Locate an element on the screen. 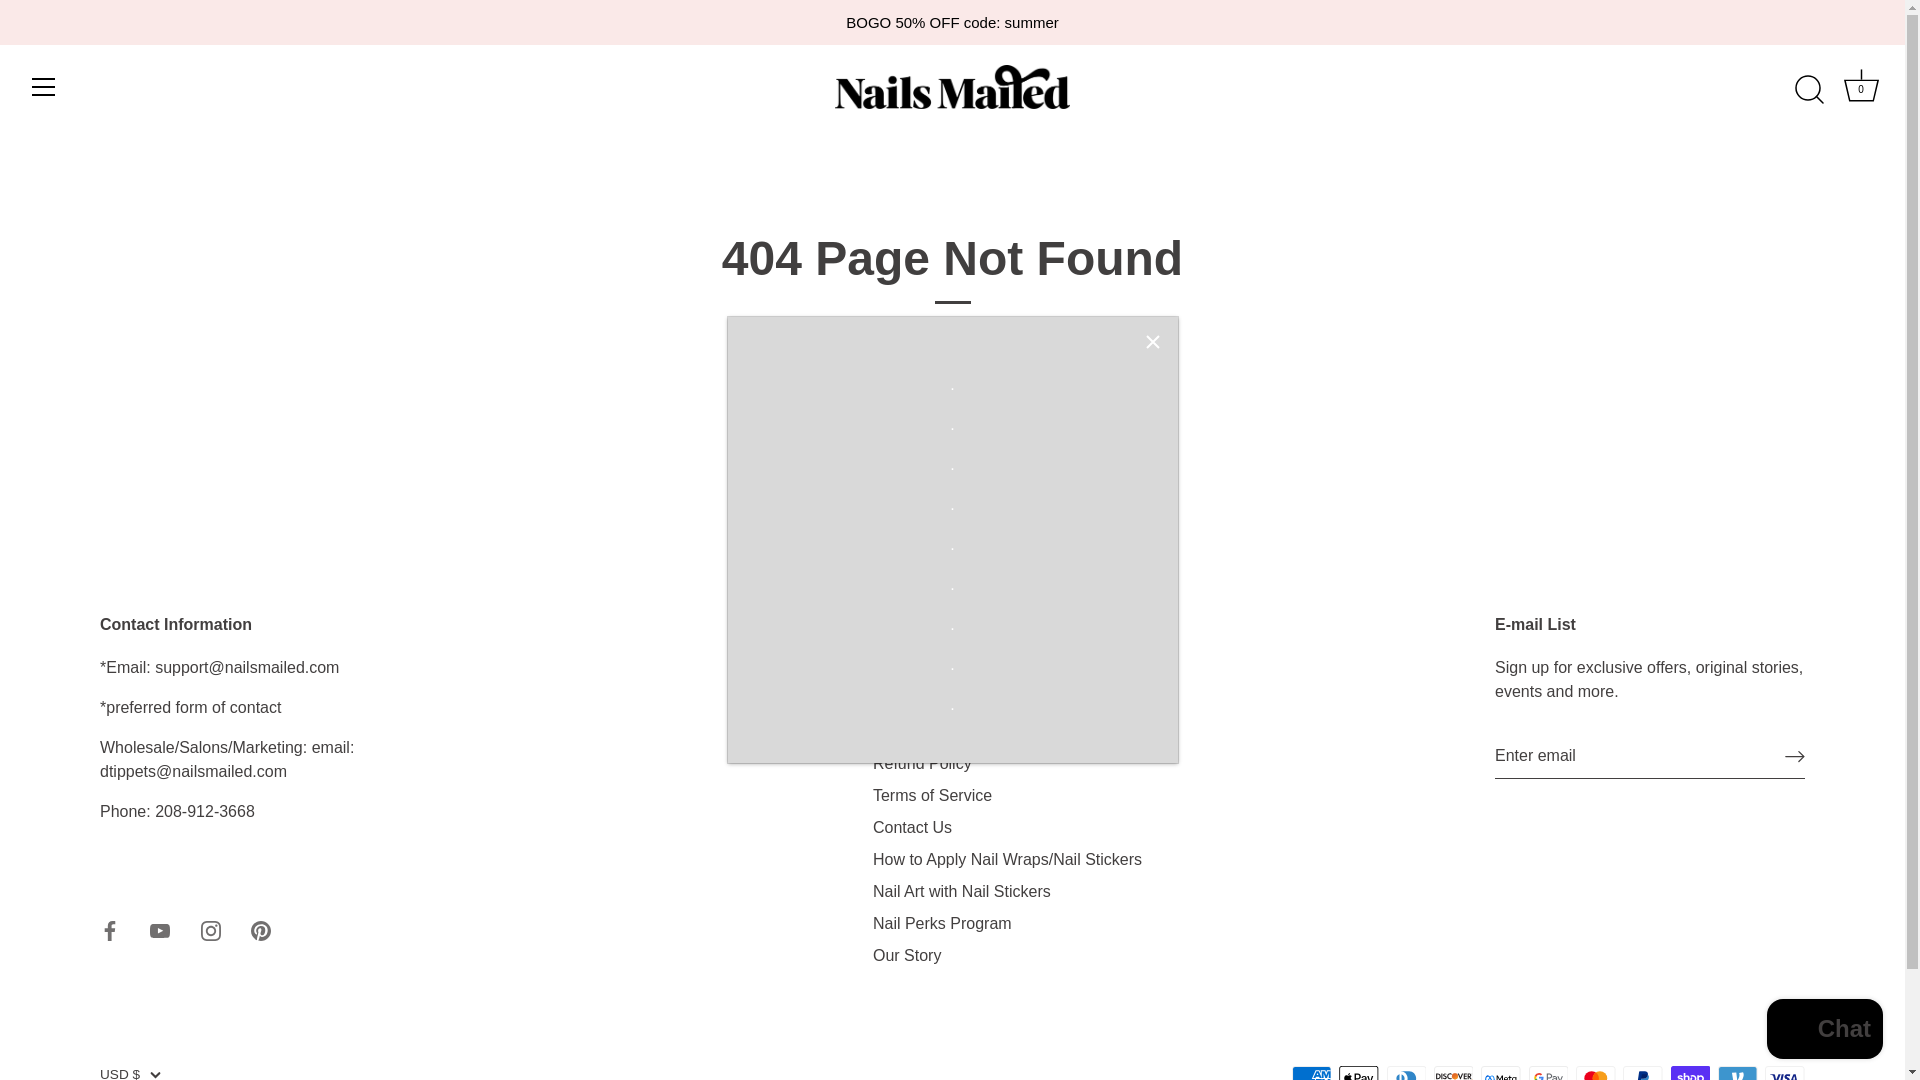 The width and height of the screenshot is (1920, 1080). Instagram is located at coordinates (1861, 90).